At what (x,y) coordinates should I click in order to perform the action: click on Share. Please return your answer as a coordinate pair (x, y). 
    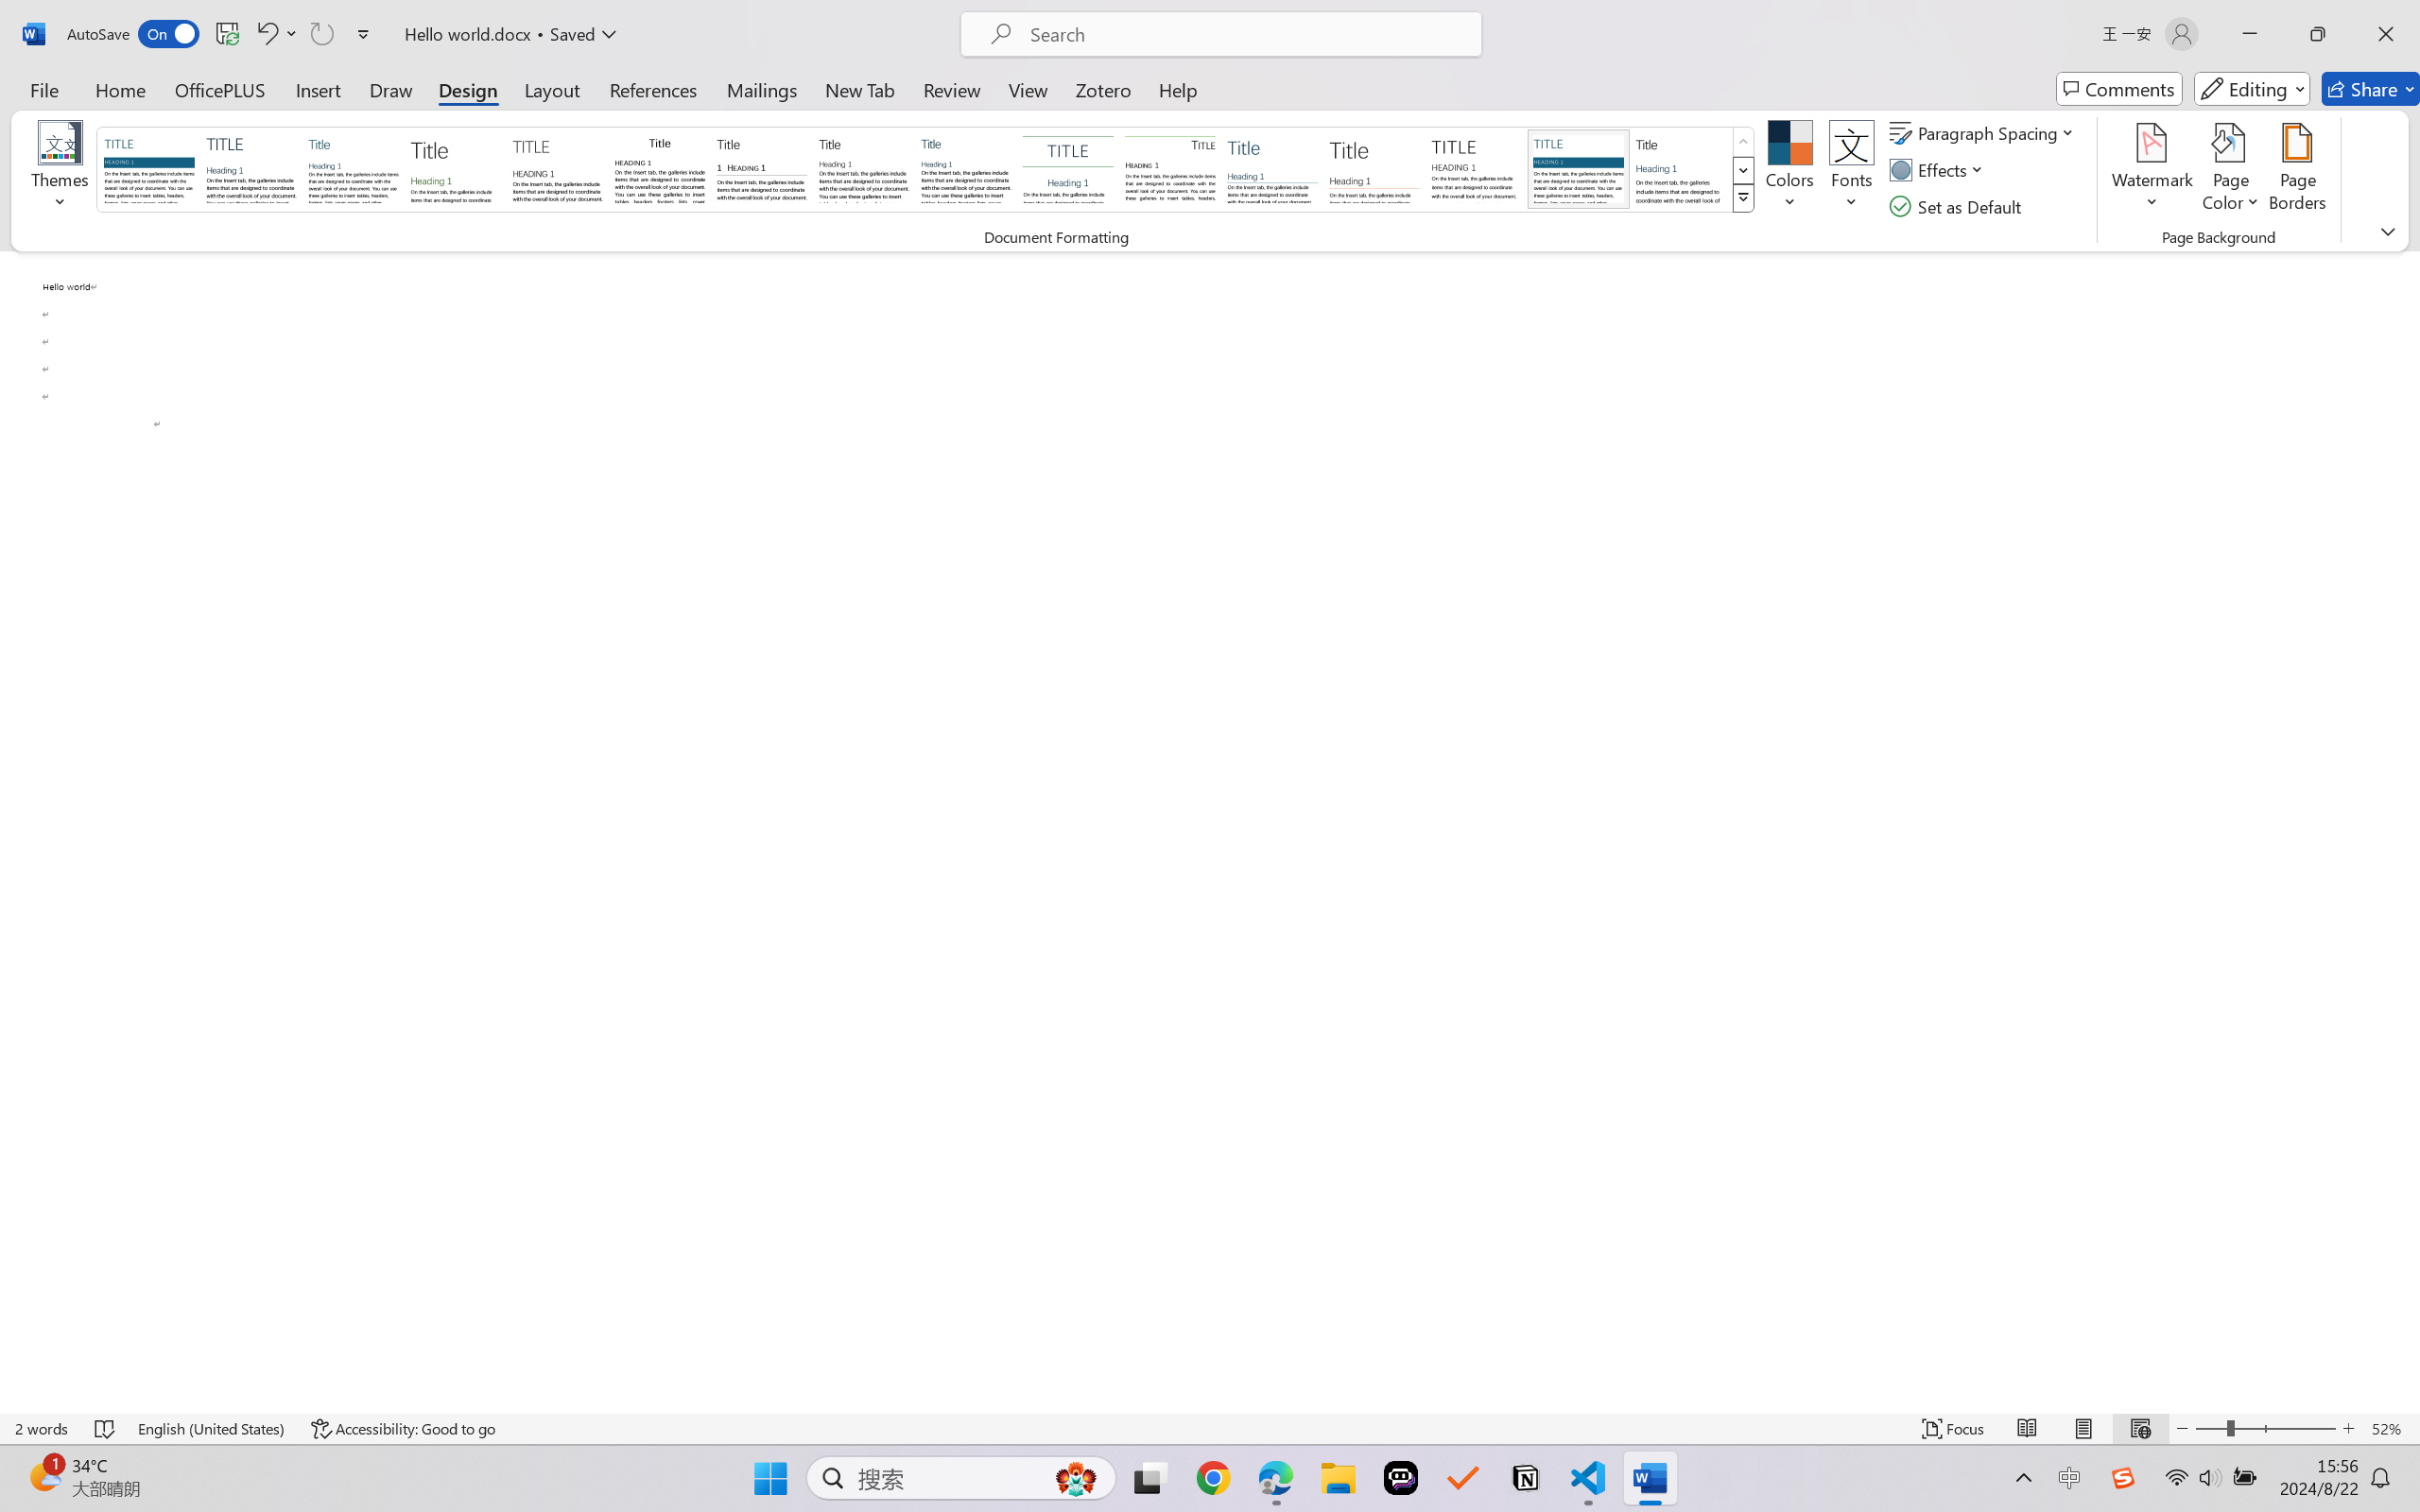
    Looking at the image, I should click on (2371, 89).